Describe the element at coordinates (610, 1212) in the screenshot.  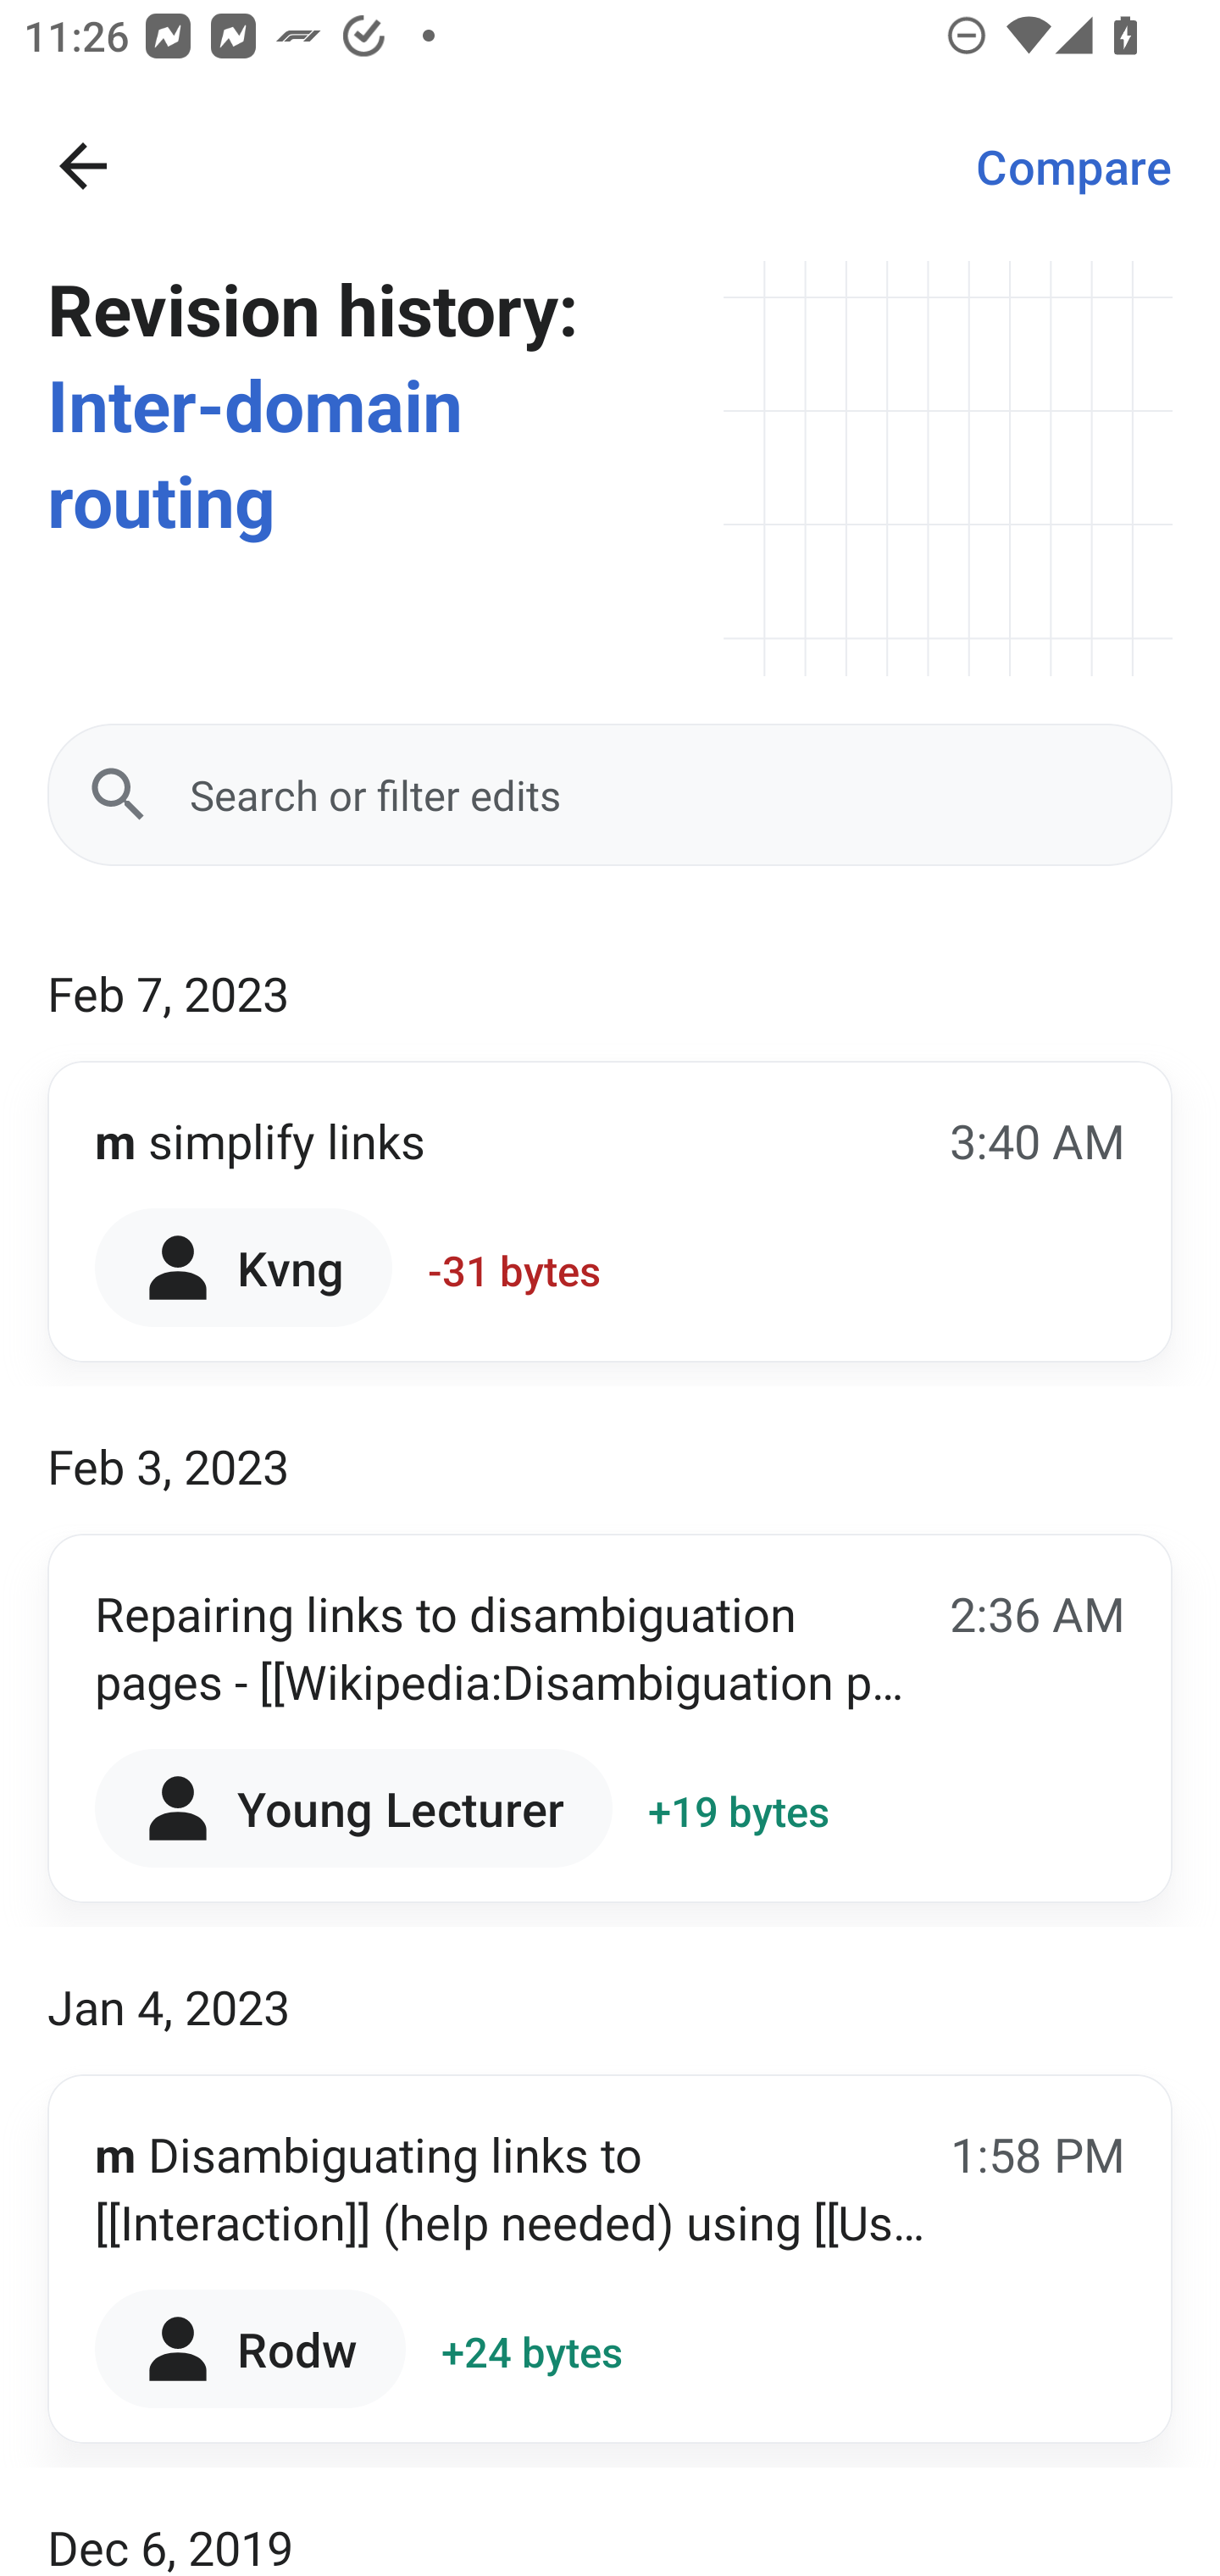
I see `m simplify links 3:40 AM Kvng -31 bytes` at that location.